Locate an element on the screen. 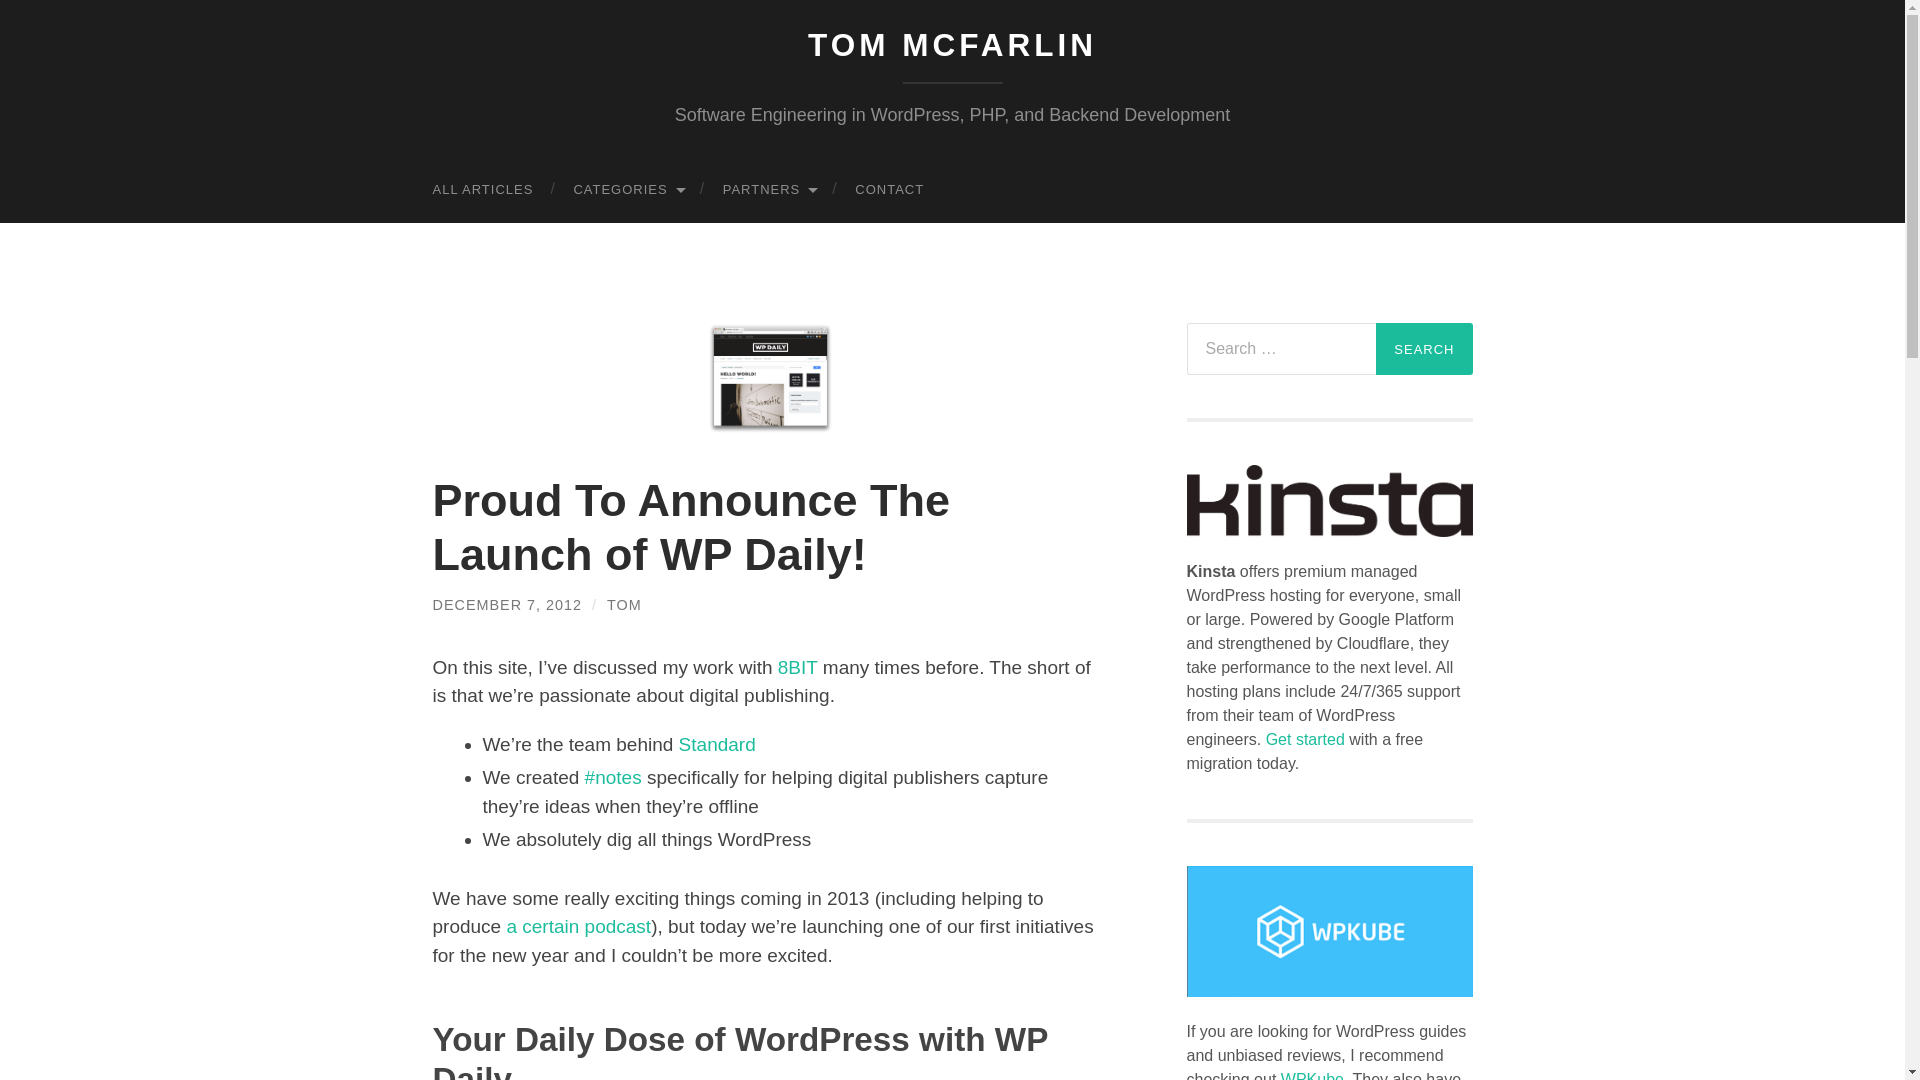  ALL ARTICLES is located at coordinates (482, 188).